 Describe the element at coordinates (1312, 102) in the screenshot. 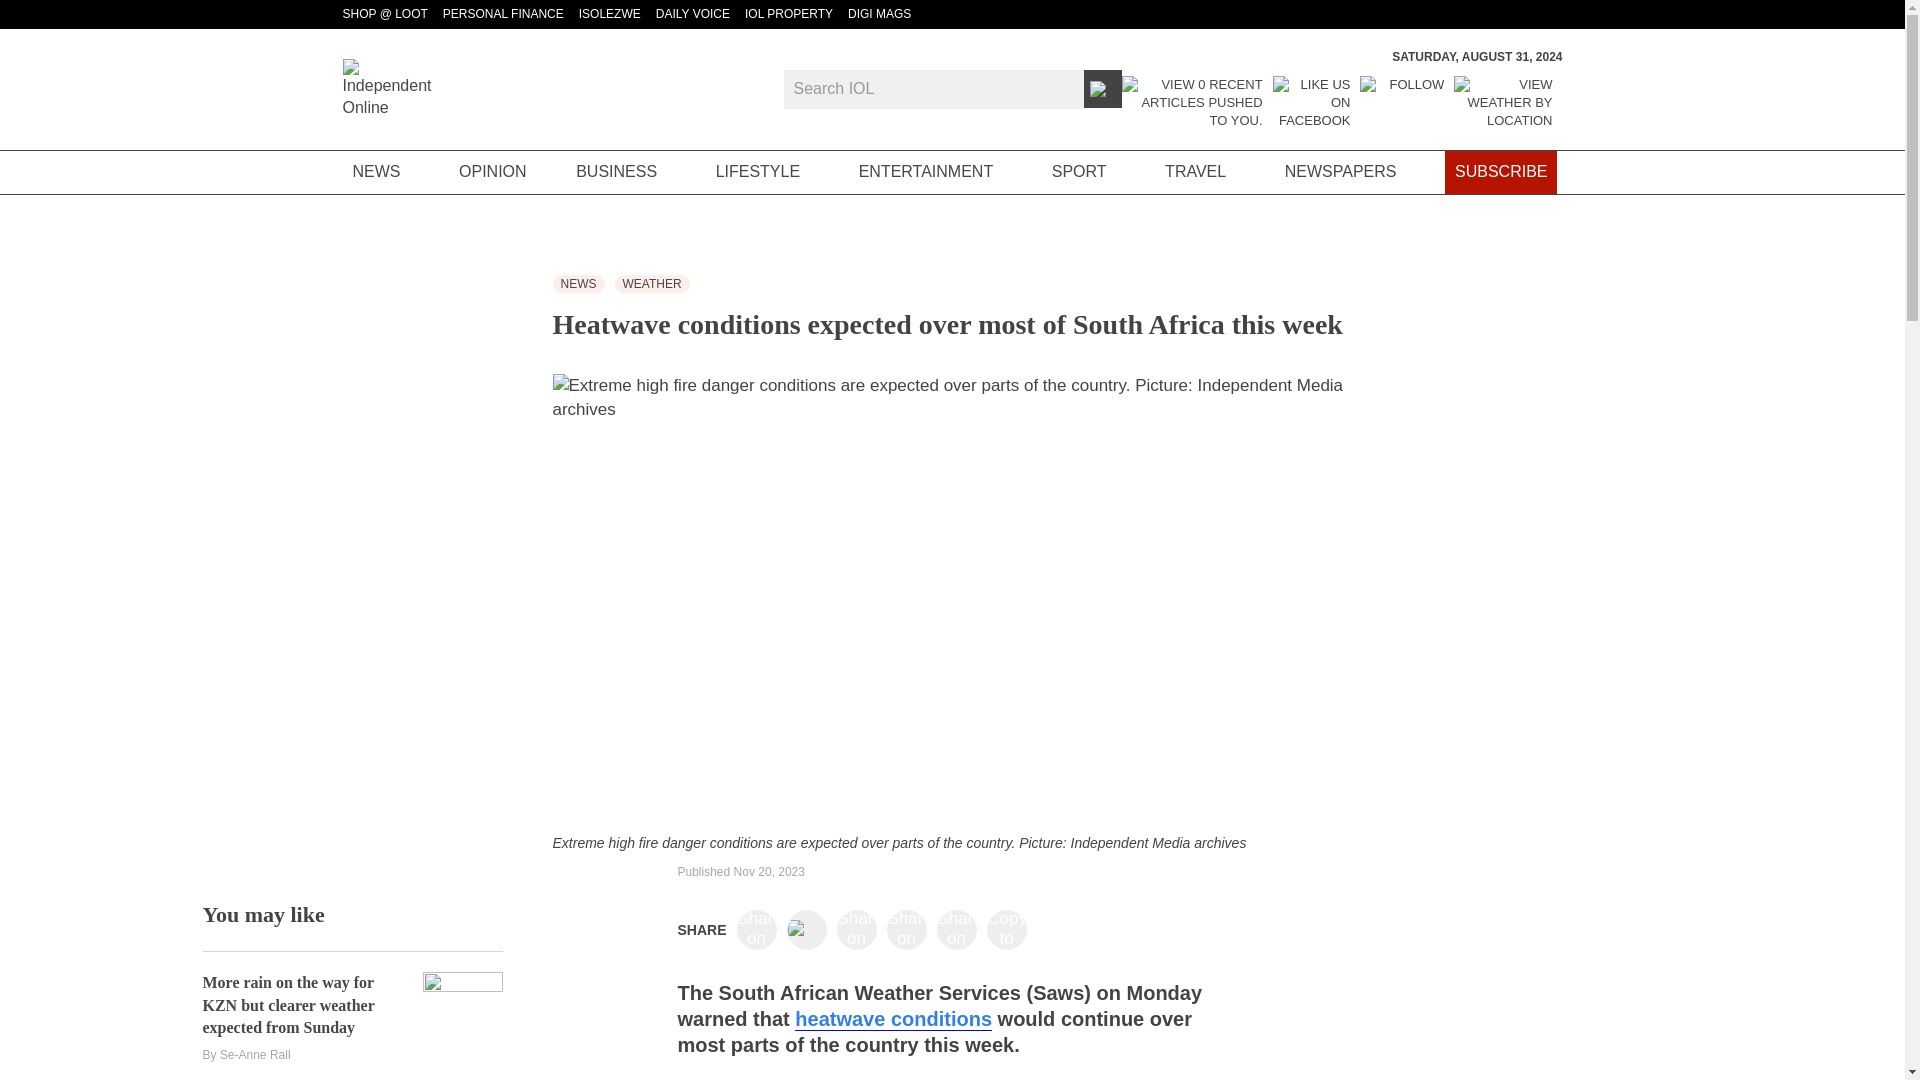

I see `Like us on Facebook` at that location.